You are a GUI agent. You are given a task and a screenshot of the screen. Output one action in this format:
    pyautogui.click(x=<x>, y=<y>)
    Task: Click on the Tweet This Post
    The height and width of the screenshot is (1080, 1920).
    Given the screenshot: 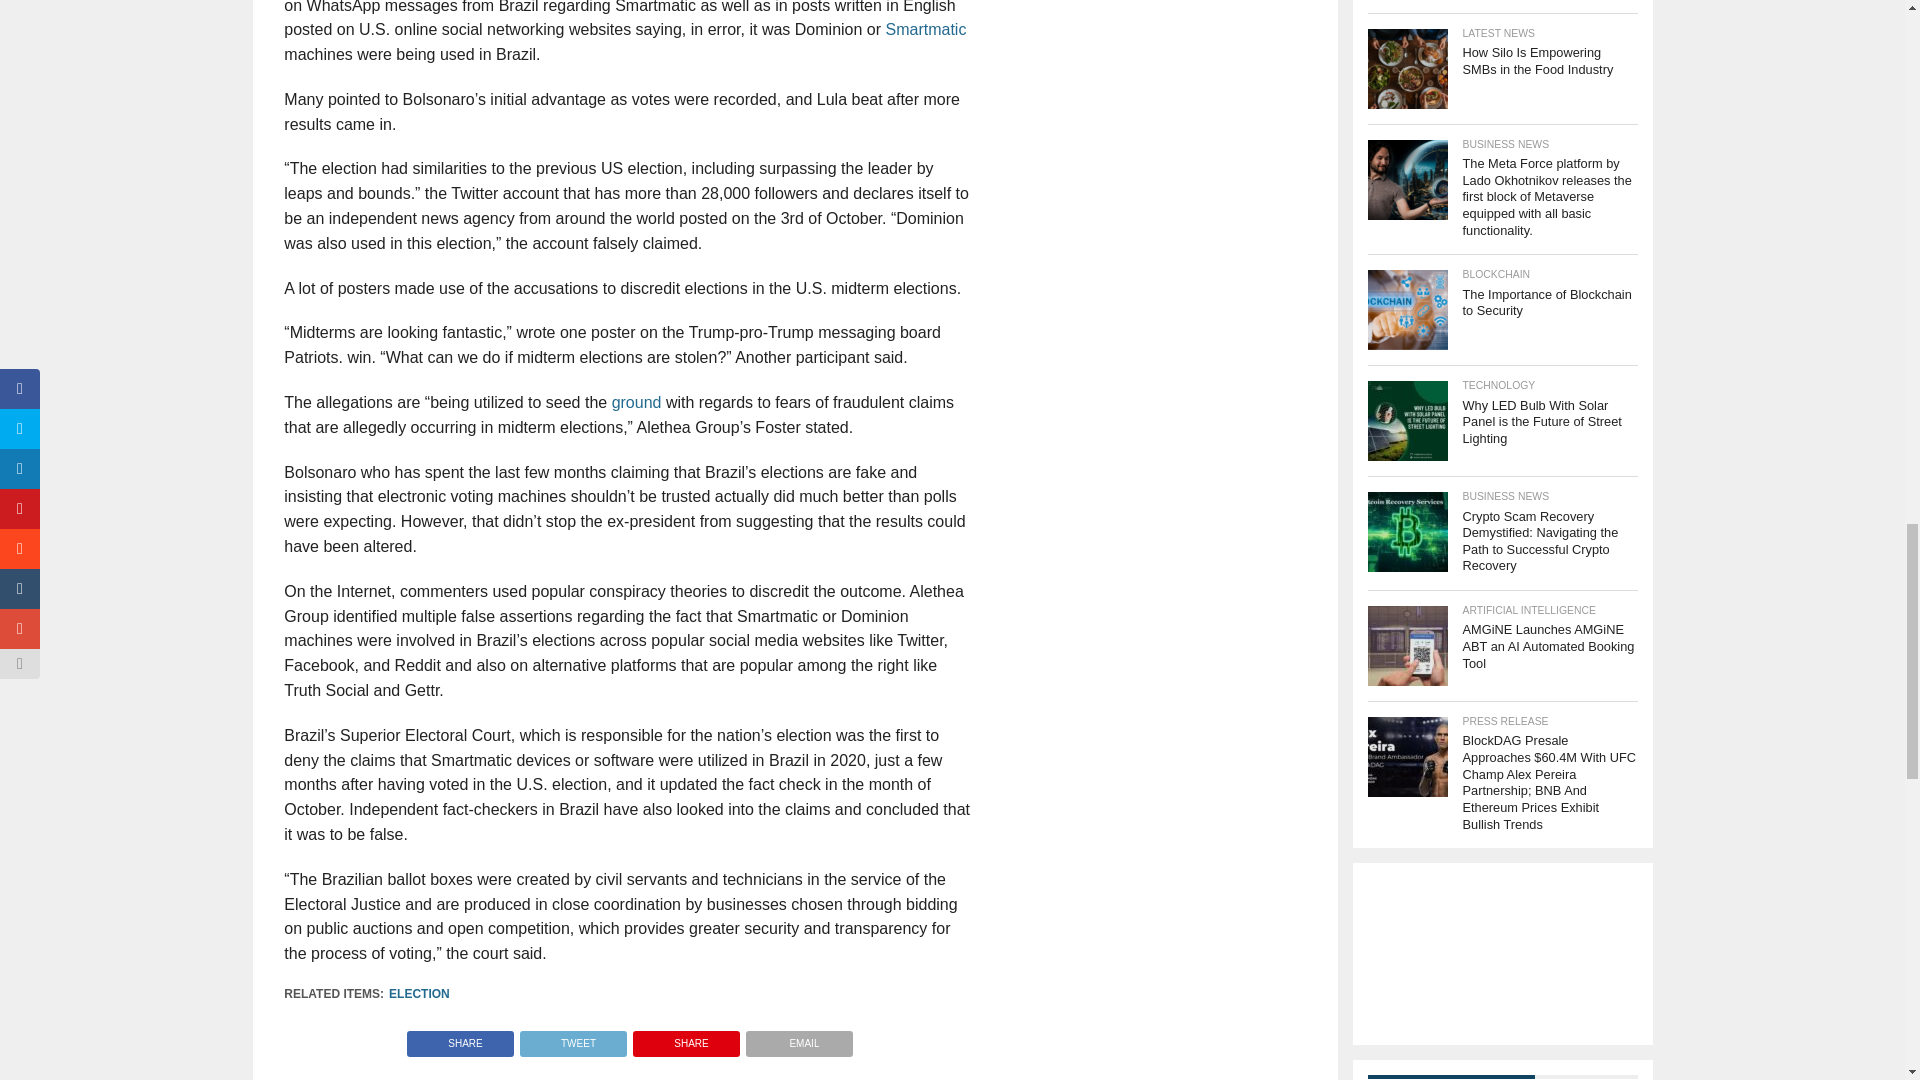 What is the action you would take?
    pyautogui.click(x=572, y=1038)
    